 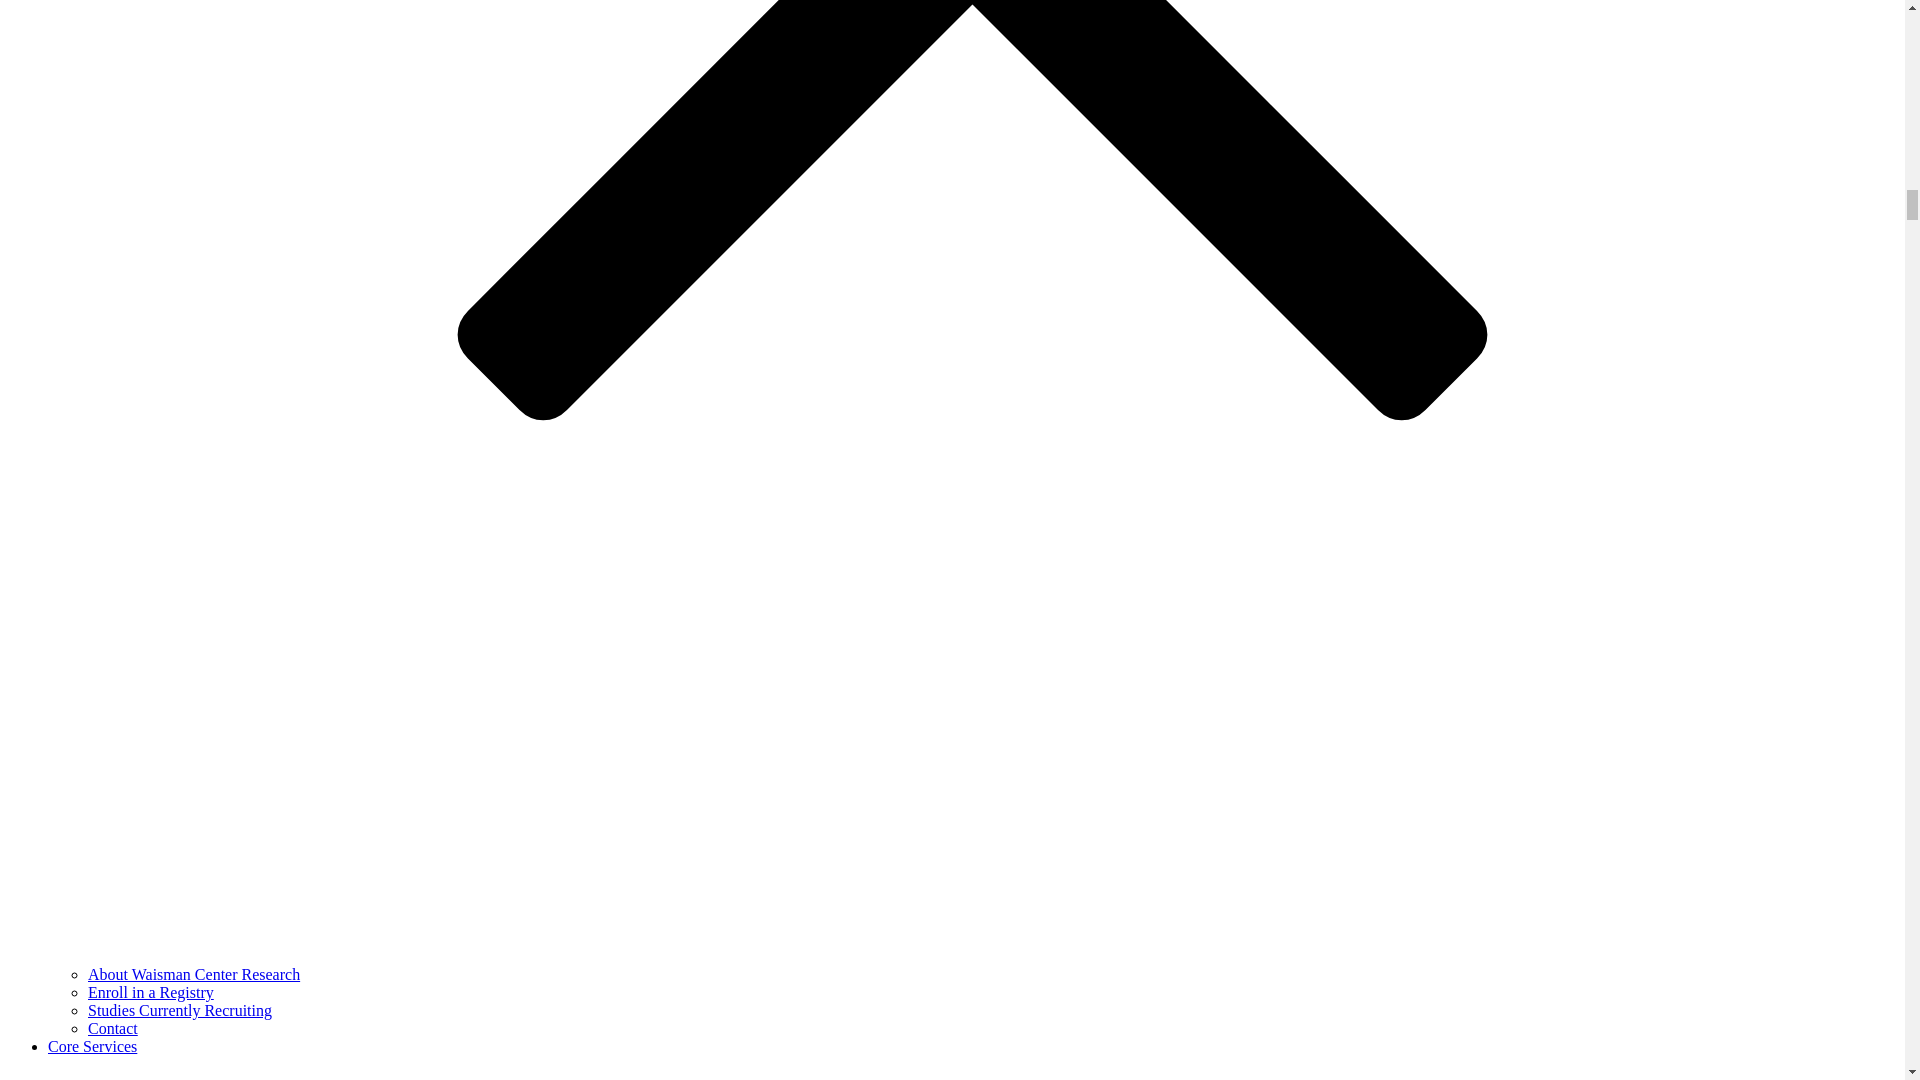 What do you see at coordinates (194, 974) in the screenshot?
I see `About Waisman Center Research` at bounding box center [194, 974].